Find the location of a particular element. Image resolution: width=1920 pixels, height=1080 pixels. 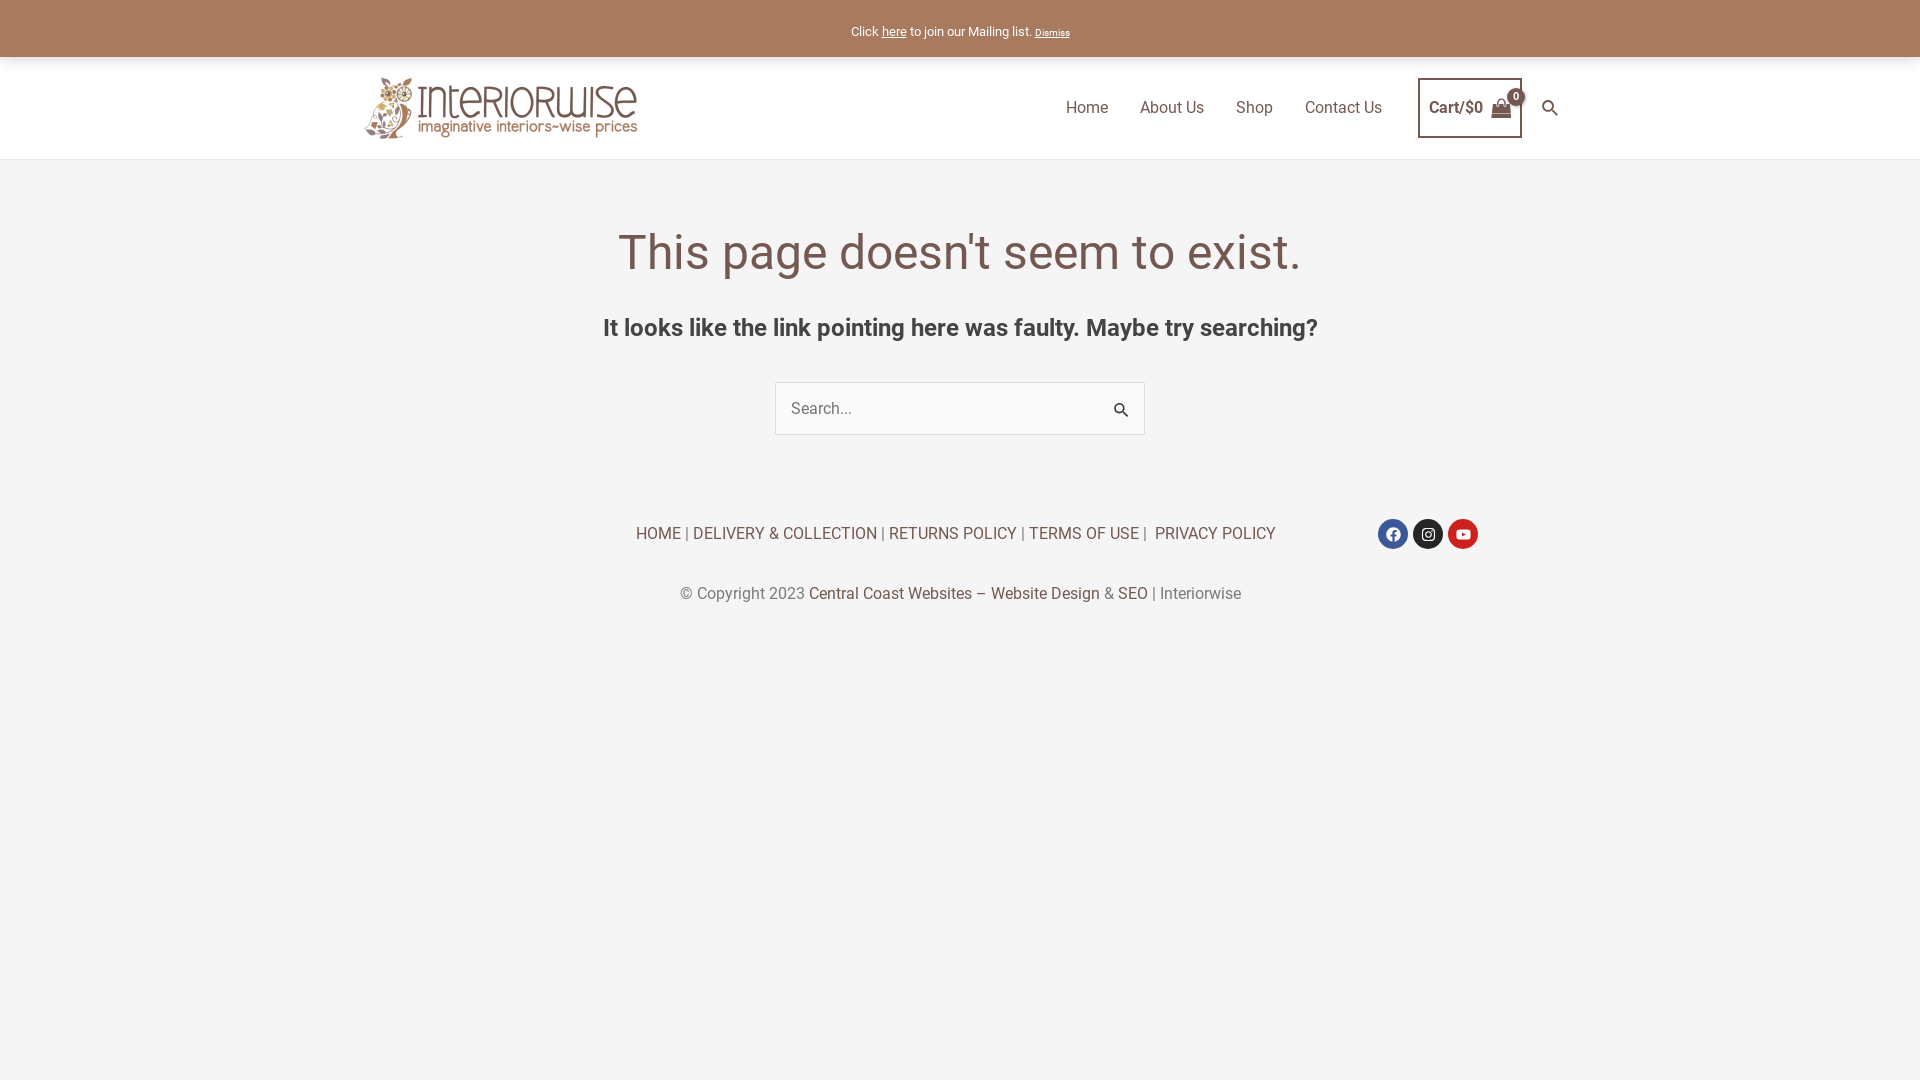

Search is located at coordinates (1551, 108).